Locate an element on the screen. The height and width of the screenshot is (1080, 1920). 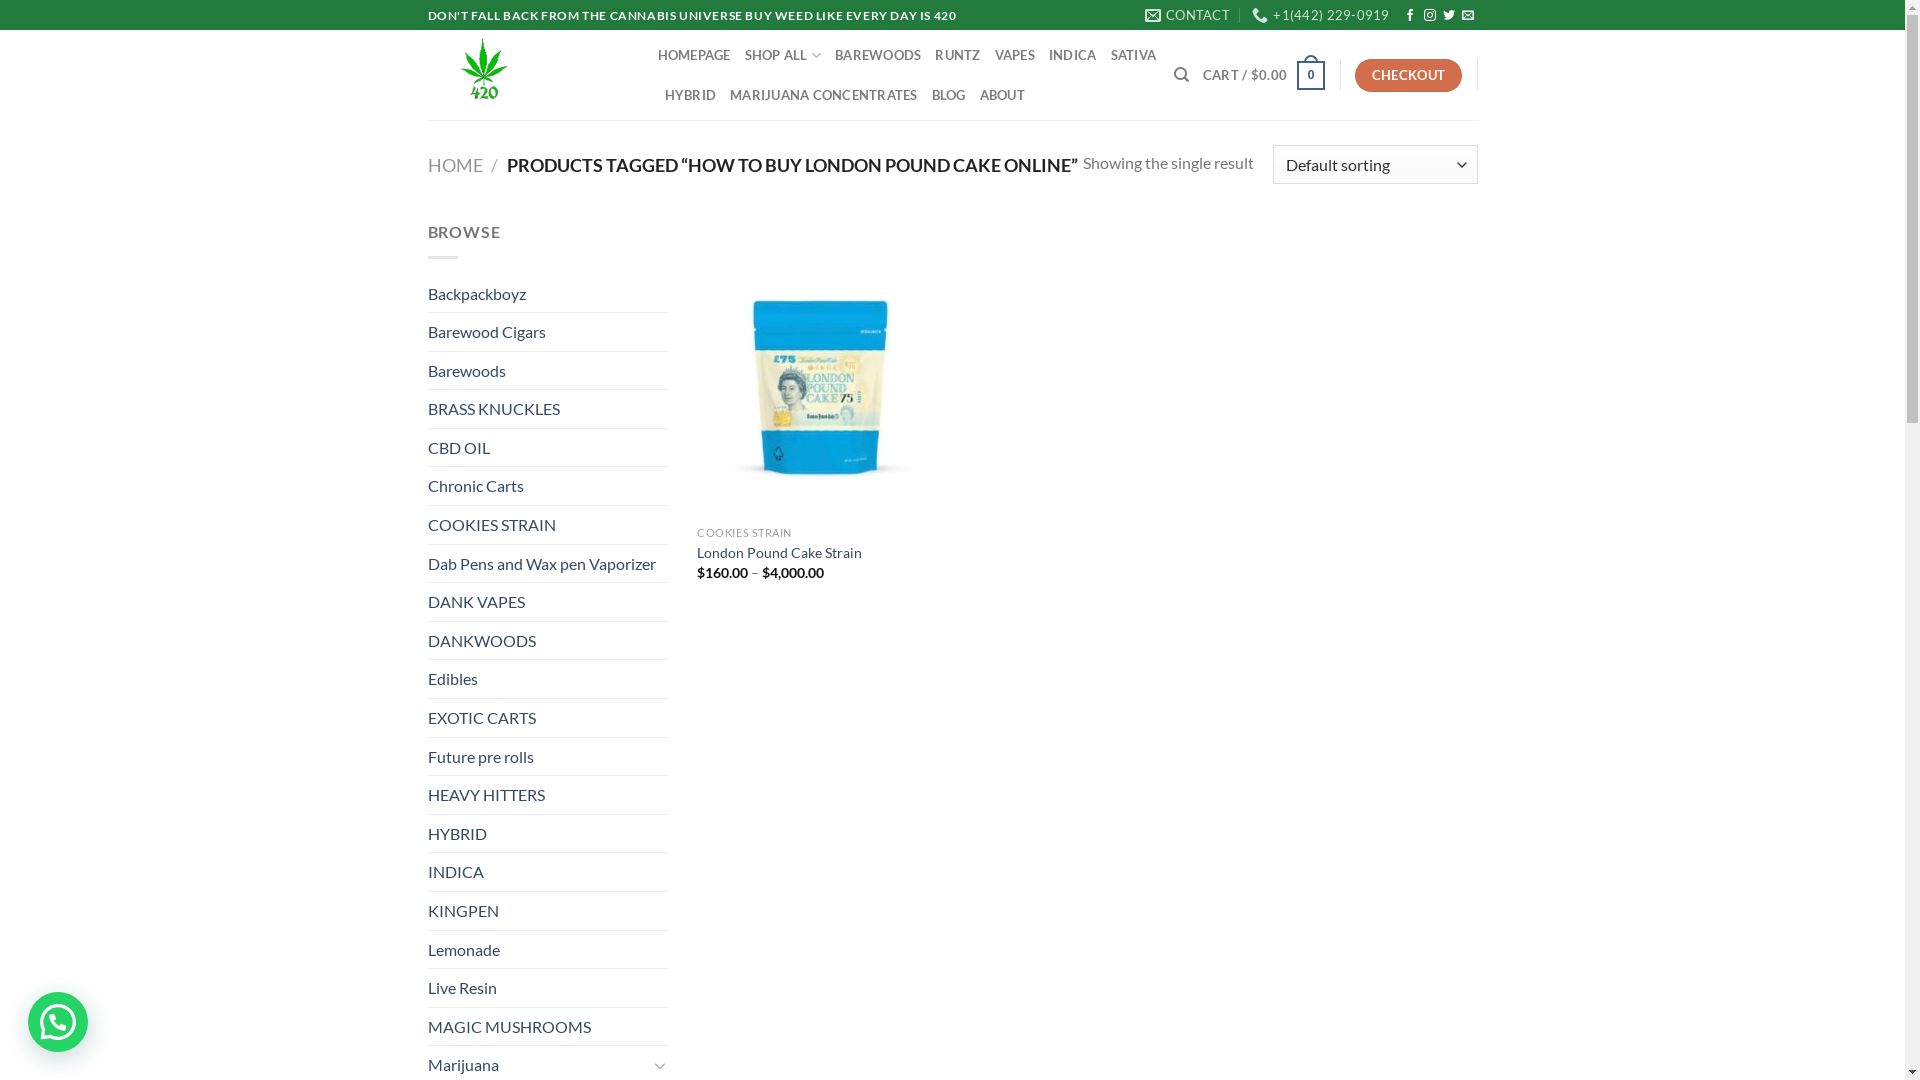
Backpackboyz is located at coordinates (548, 294).